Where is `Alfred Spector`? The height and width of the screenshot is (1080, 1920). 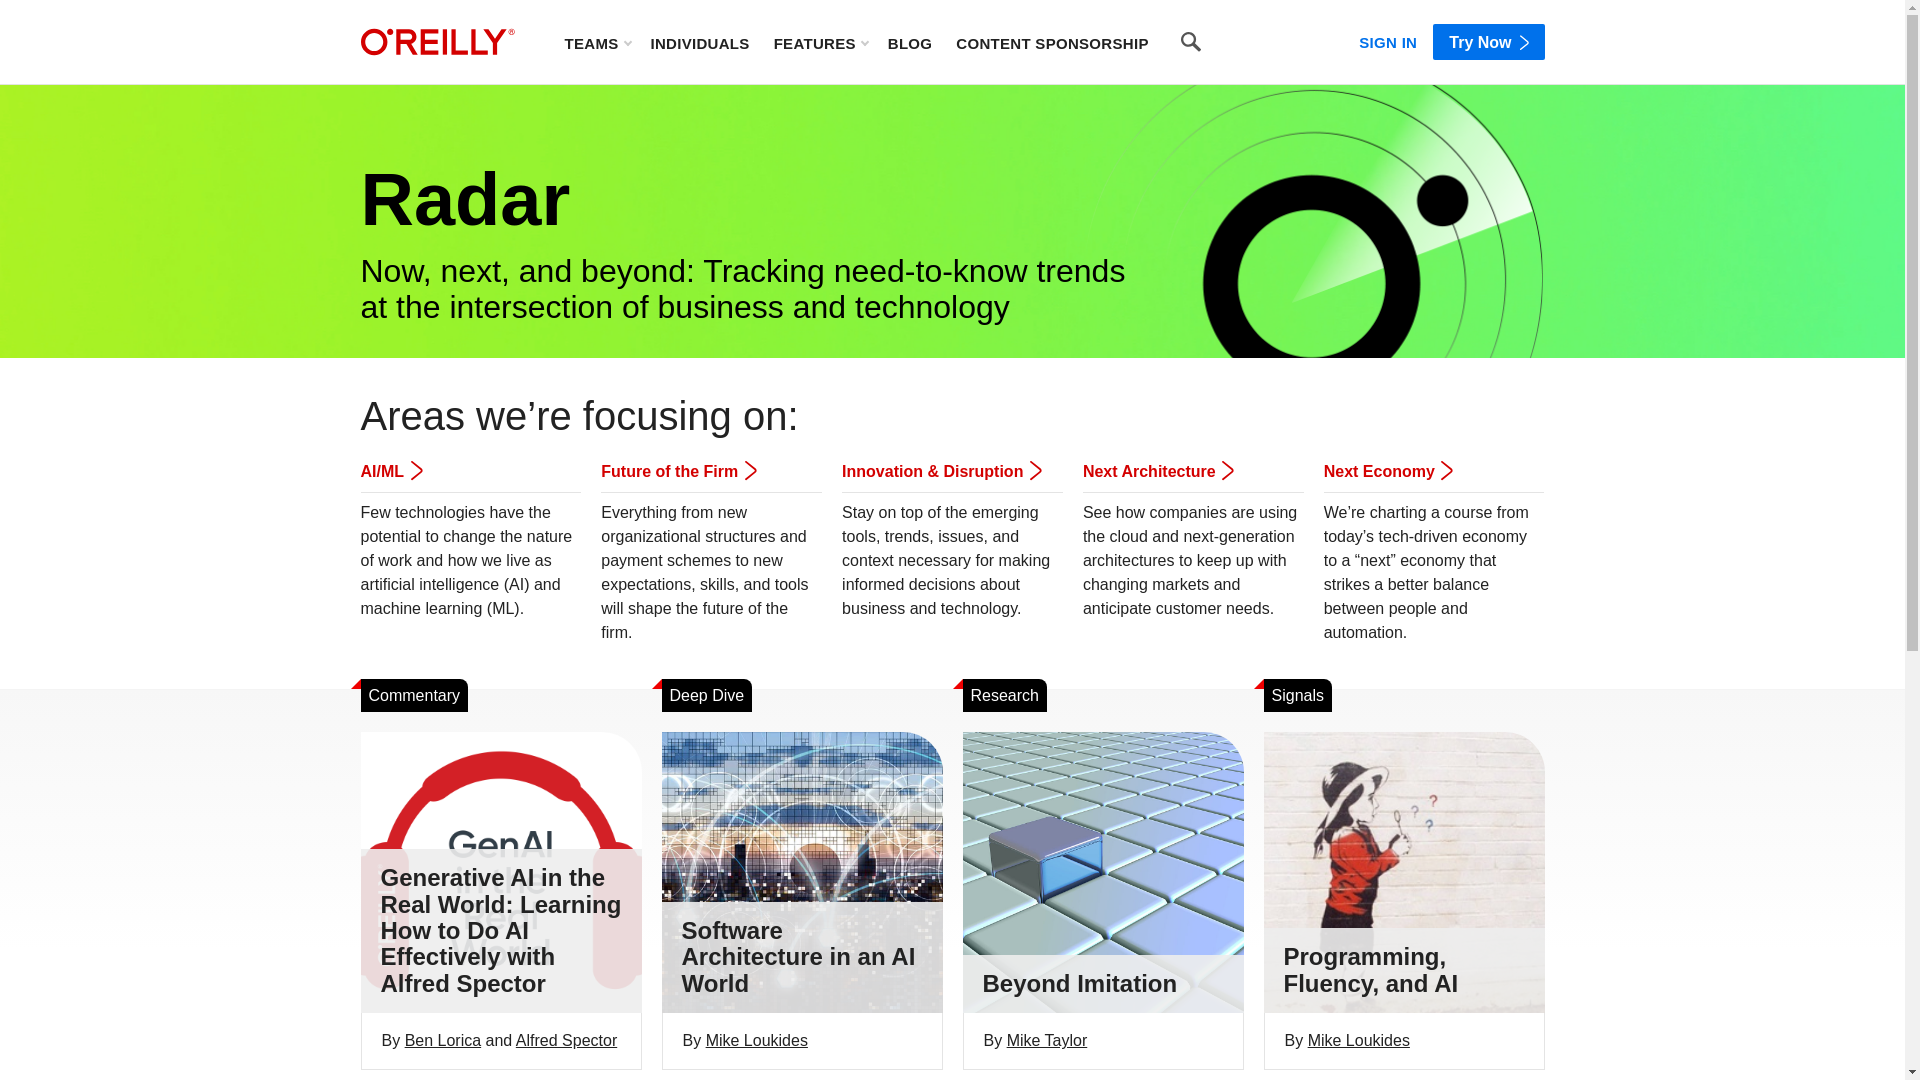 Alfred Spector is located at coordinates (566, 1040).